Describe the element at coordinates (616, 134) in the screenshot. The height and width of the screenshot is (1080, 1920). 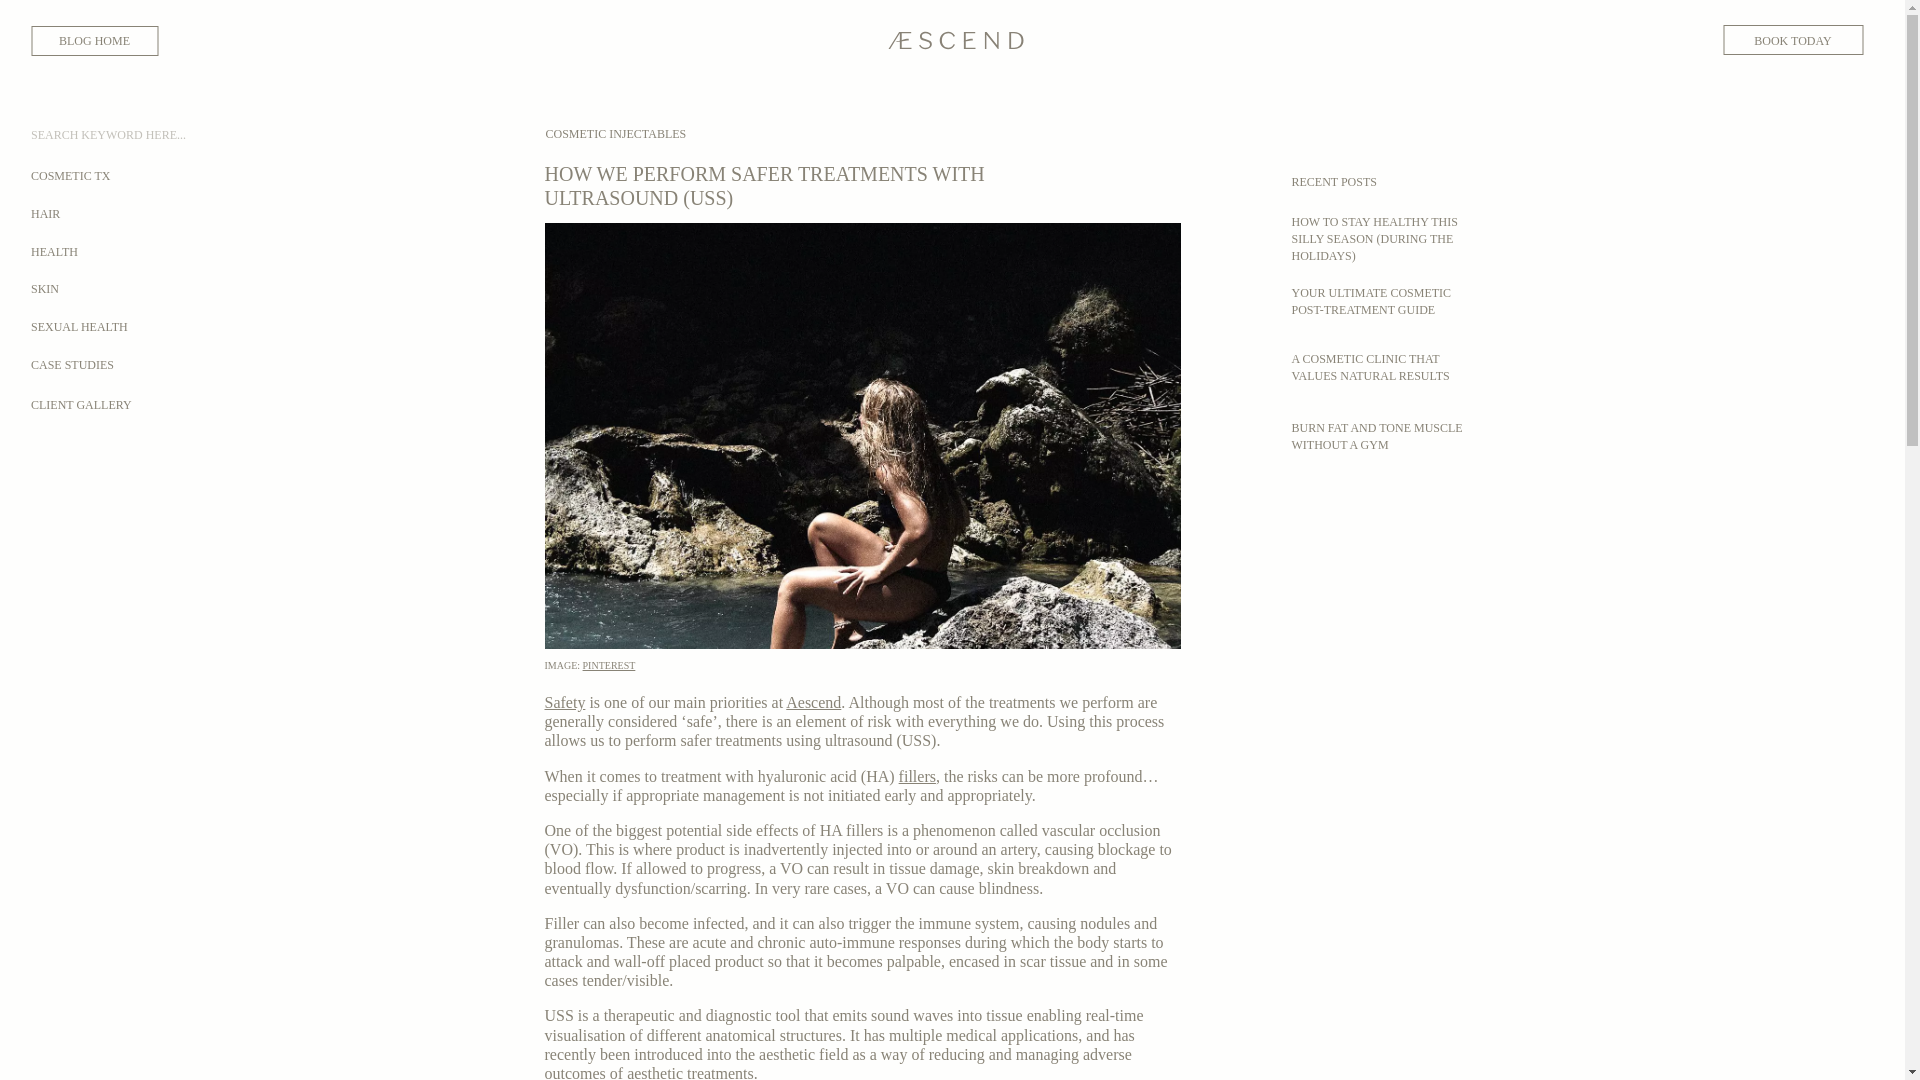
I see `COSMETIC INJECTABLES` at that location.